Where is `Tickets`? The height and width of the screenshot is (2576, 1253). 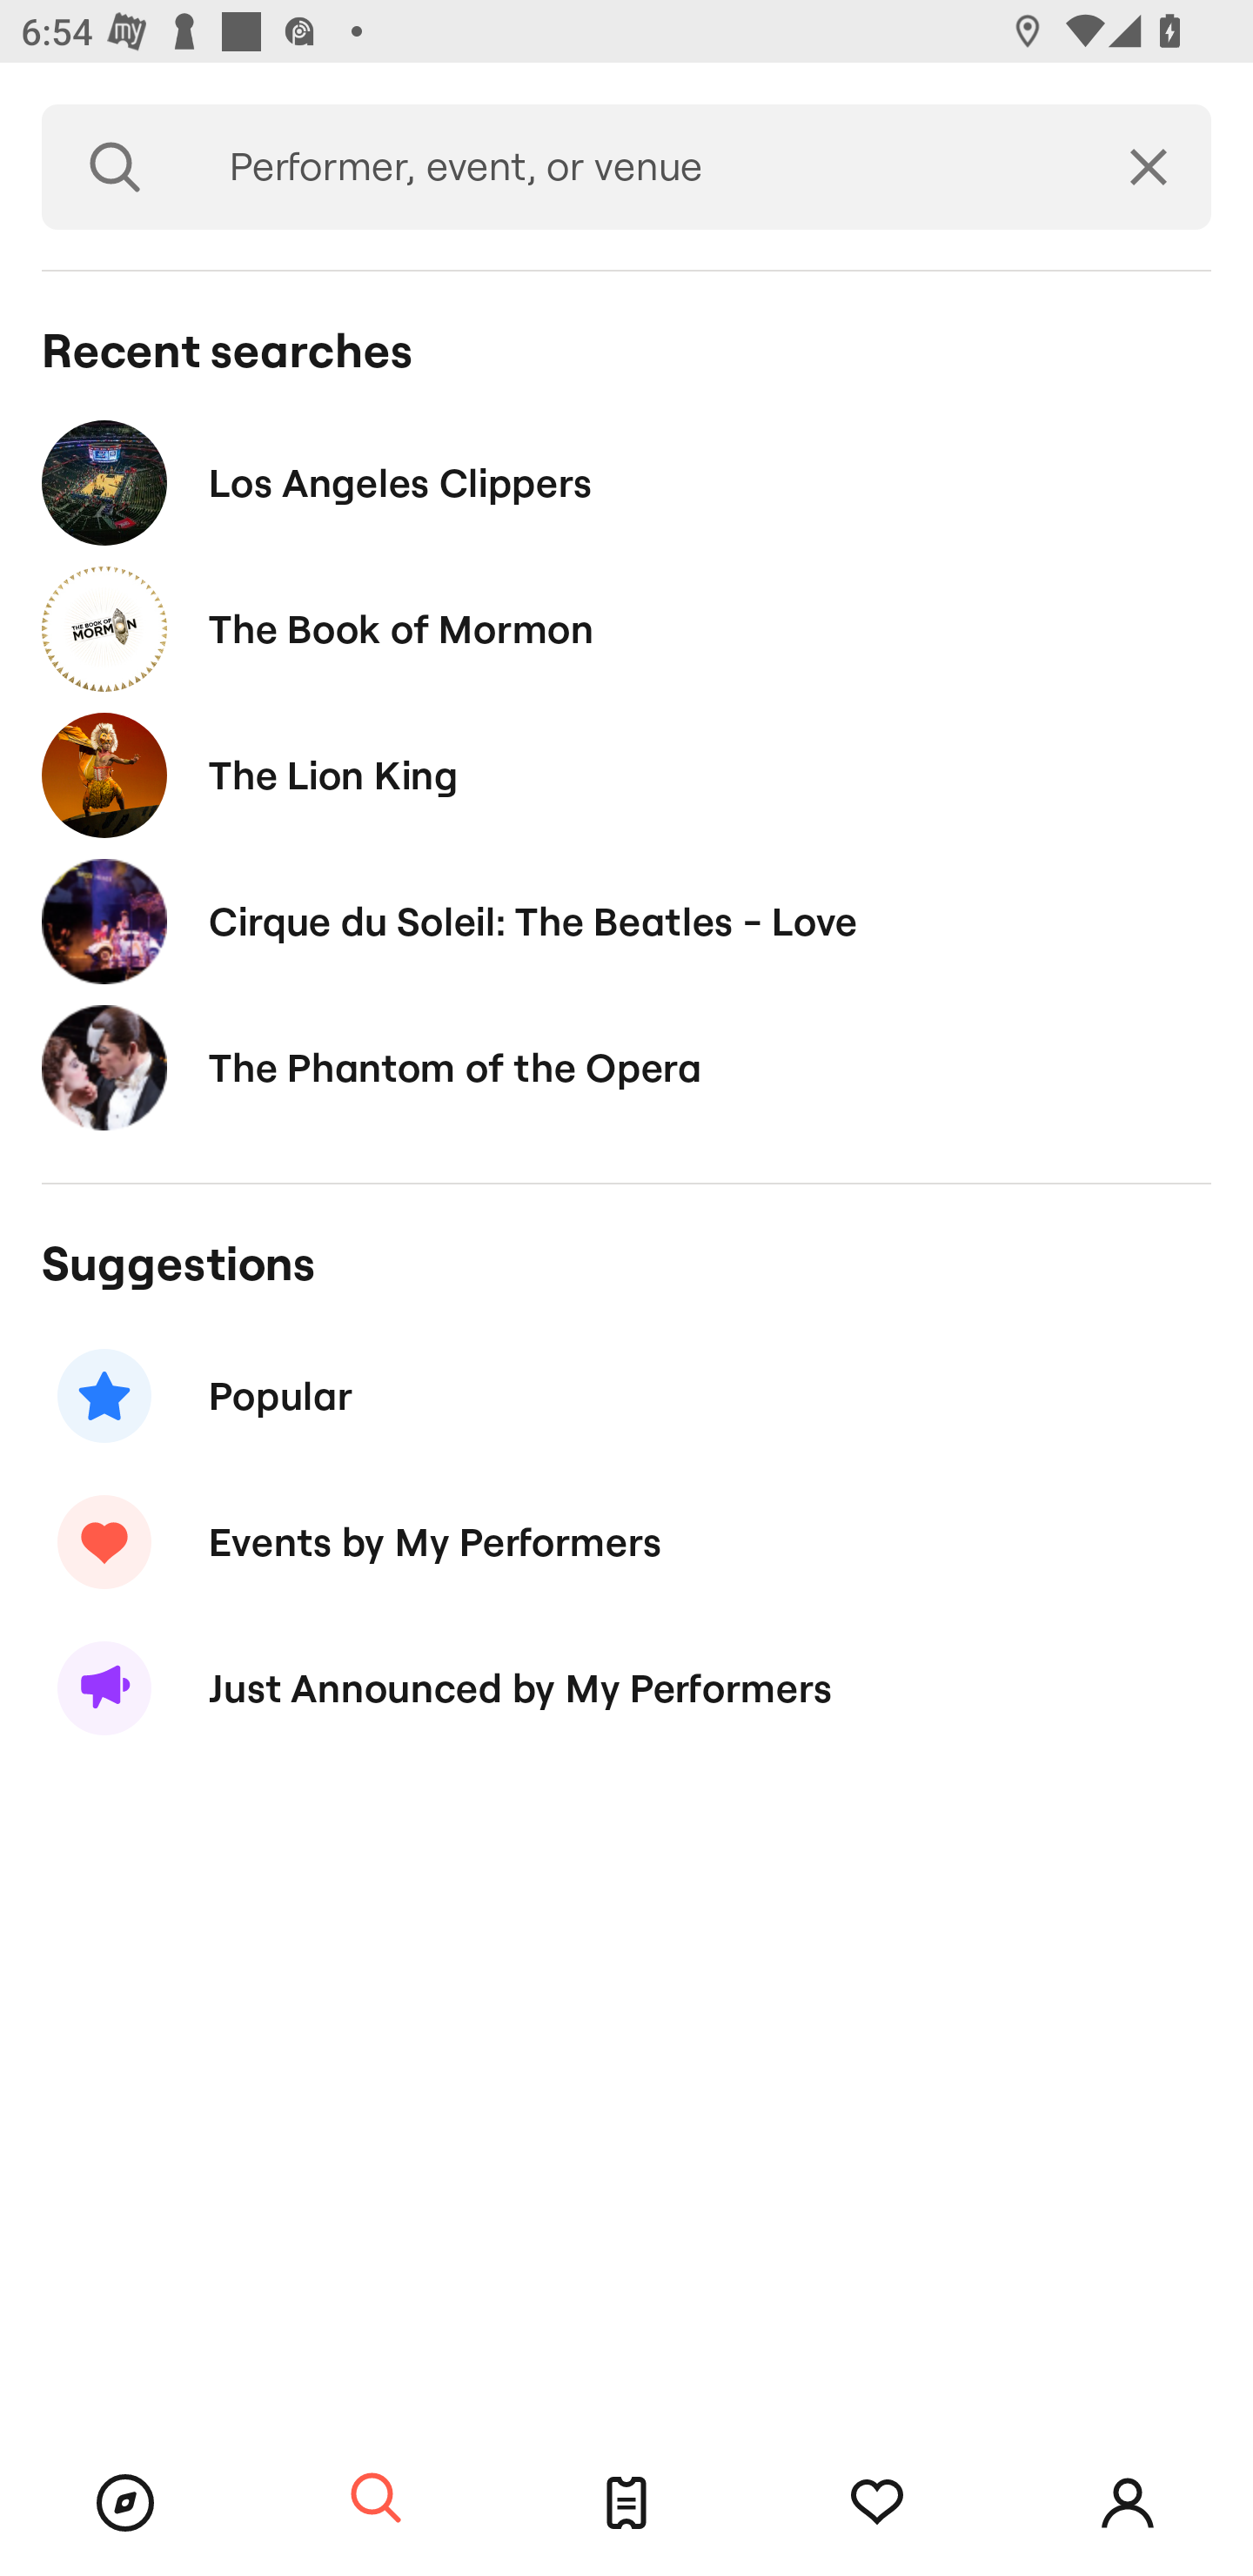
Tickets is located at coordinates (626, 2503).